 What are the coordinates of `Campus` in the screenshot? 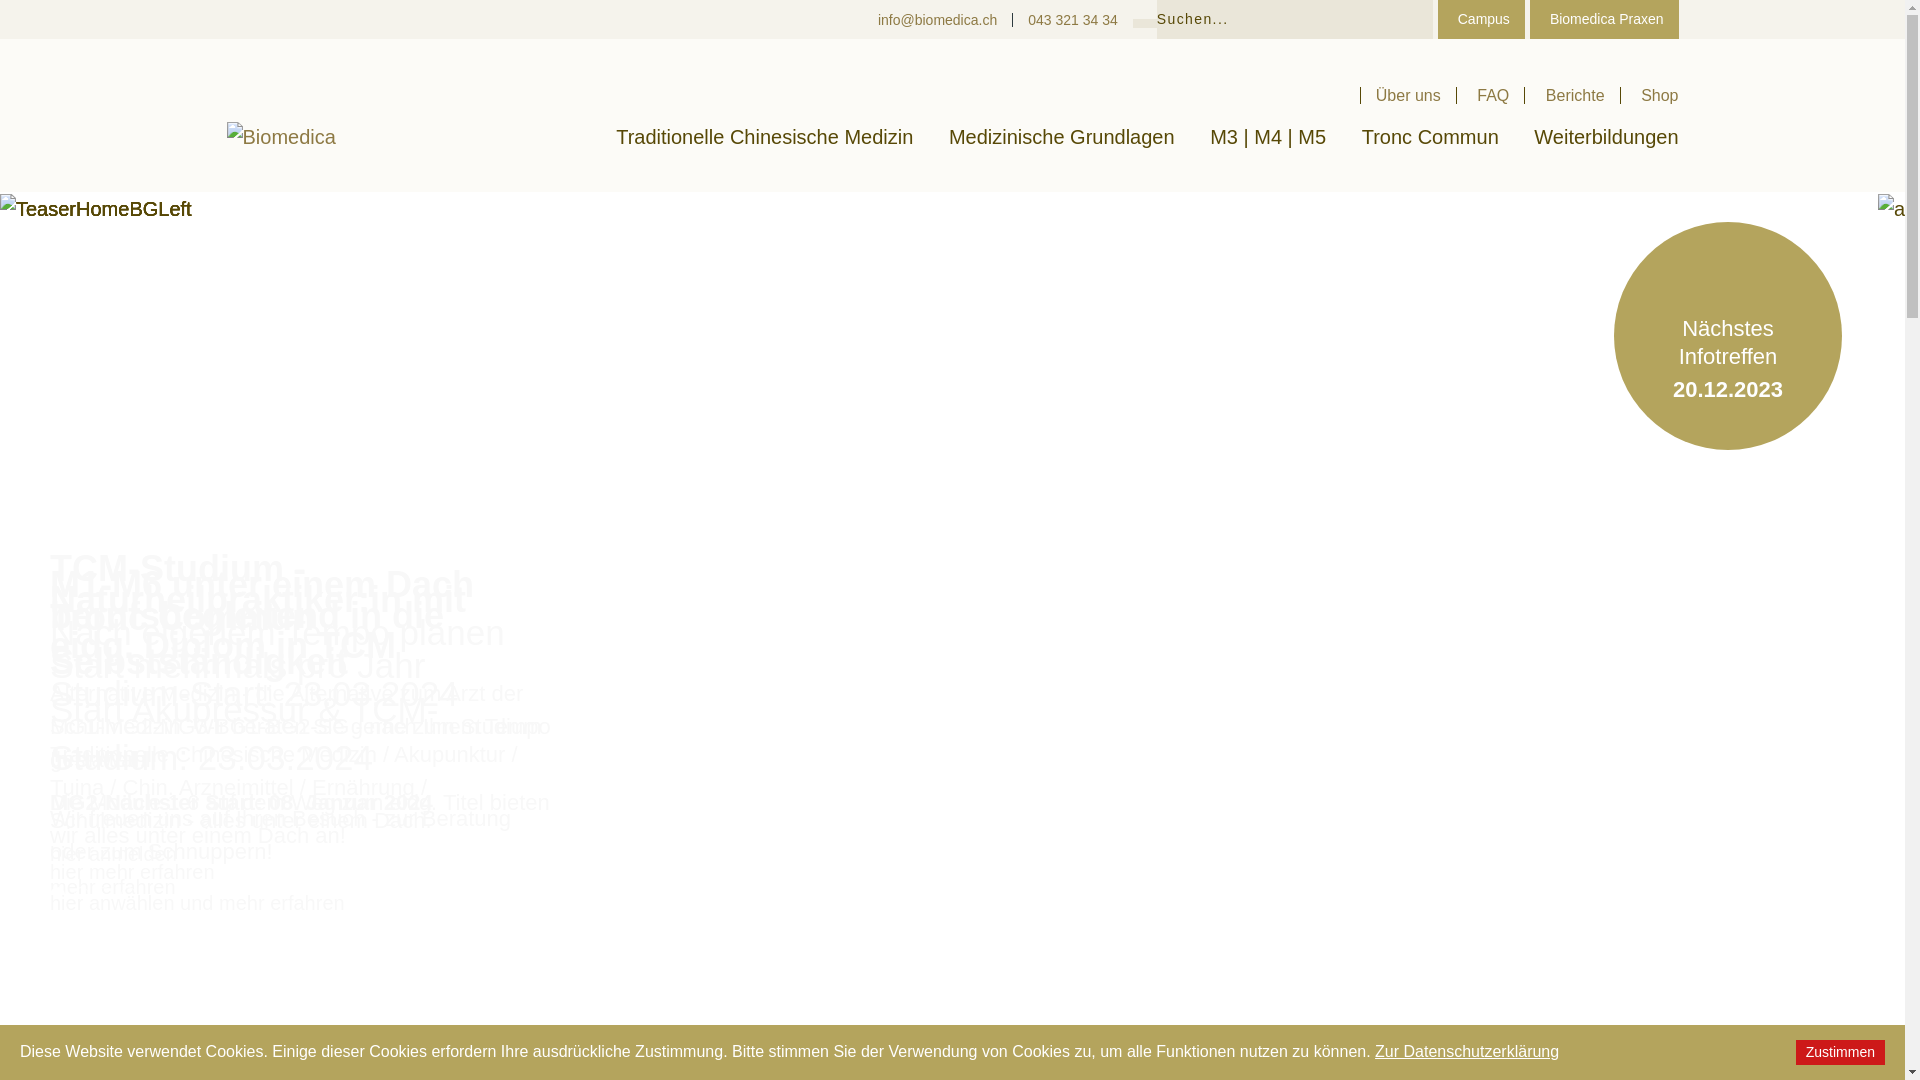 It's located at (1482, 19).